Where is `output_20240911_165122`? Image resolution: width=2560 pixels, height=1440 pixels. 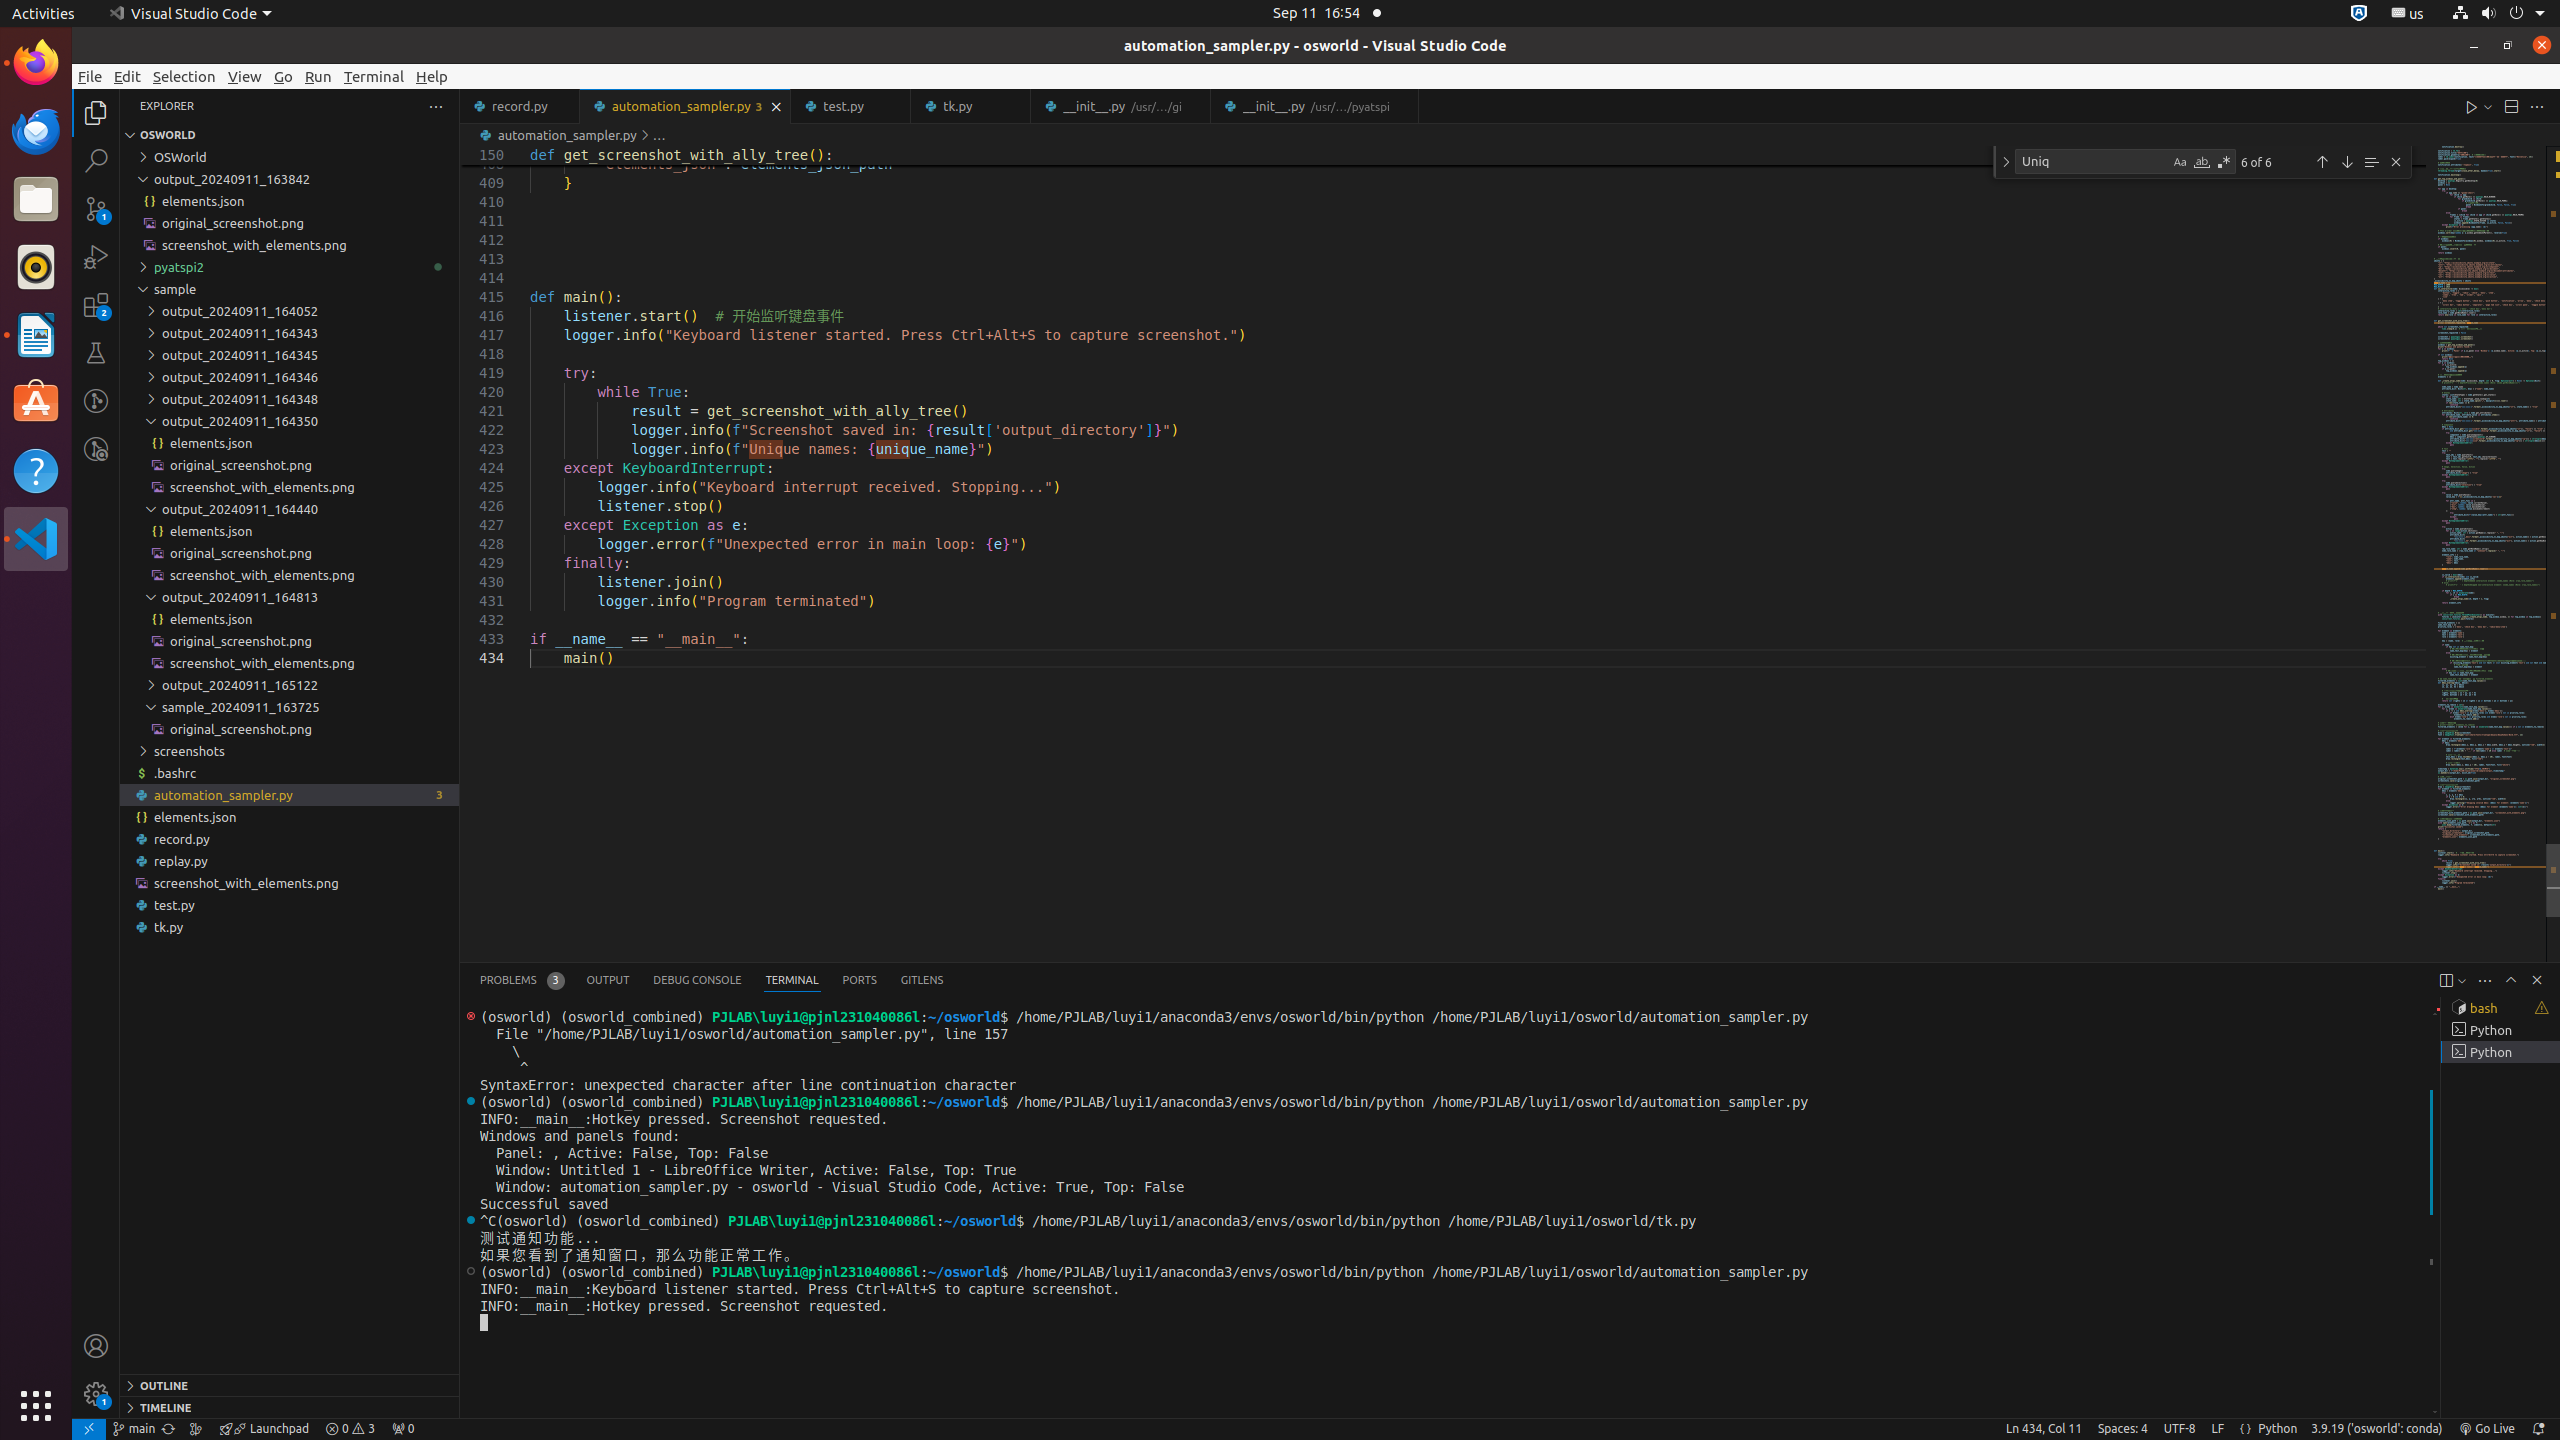
output_20240911_165122 is located at coordinates (290, 685).